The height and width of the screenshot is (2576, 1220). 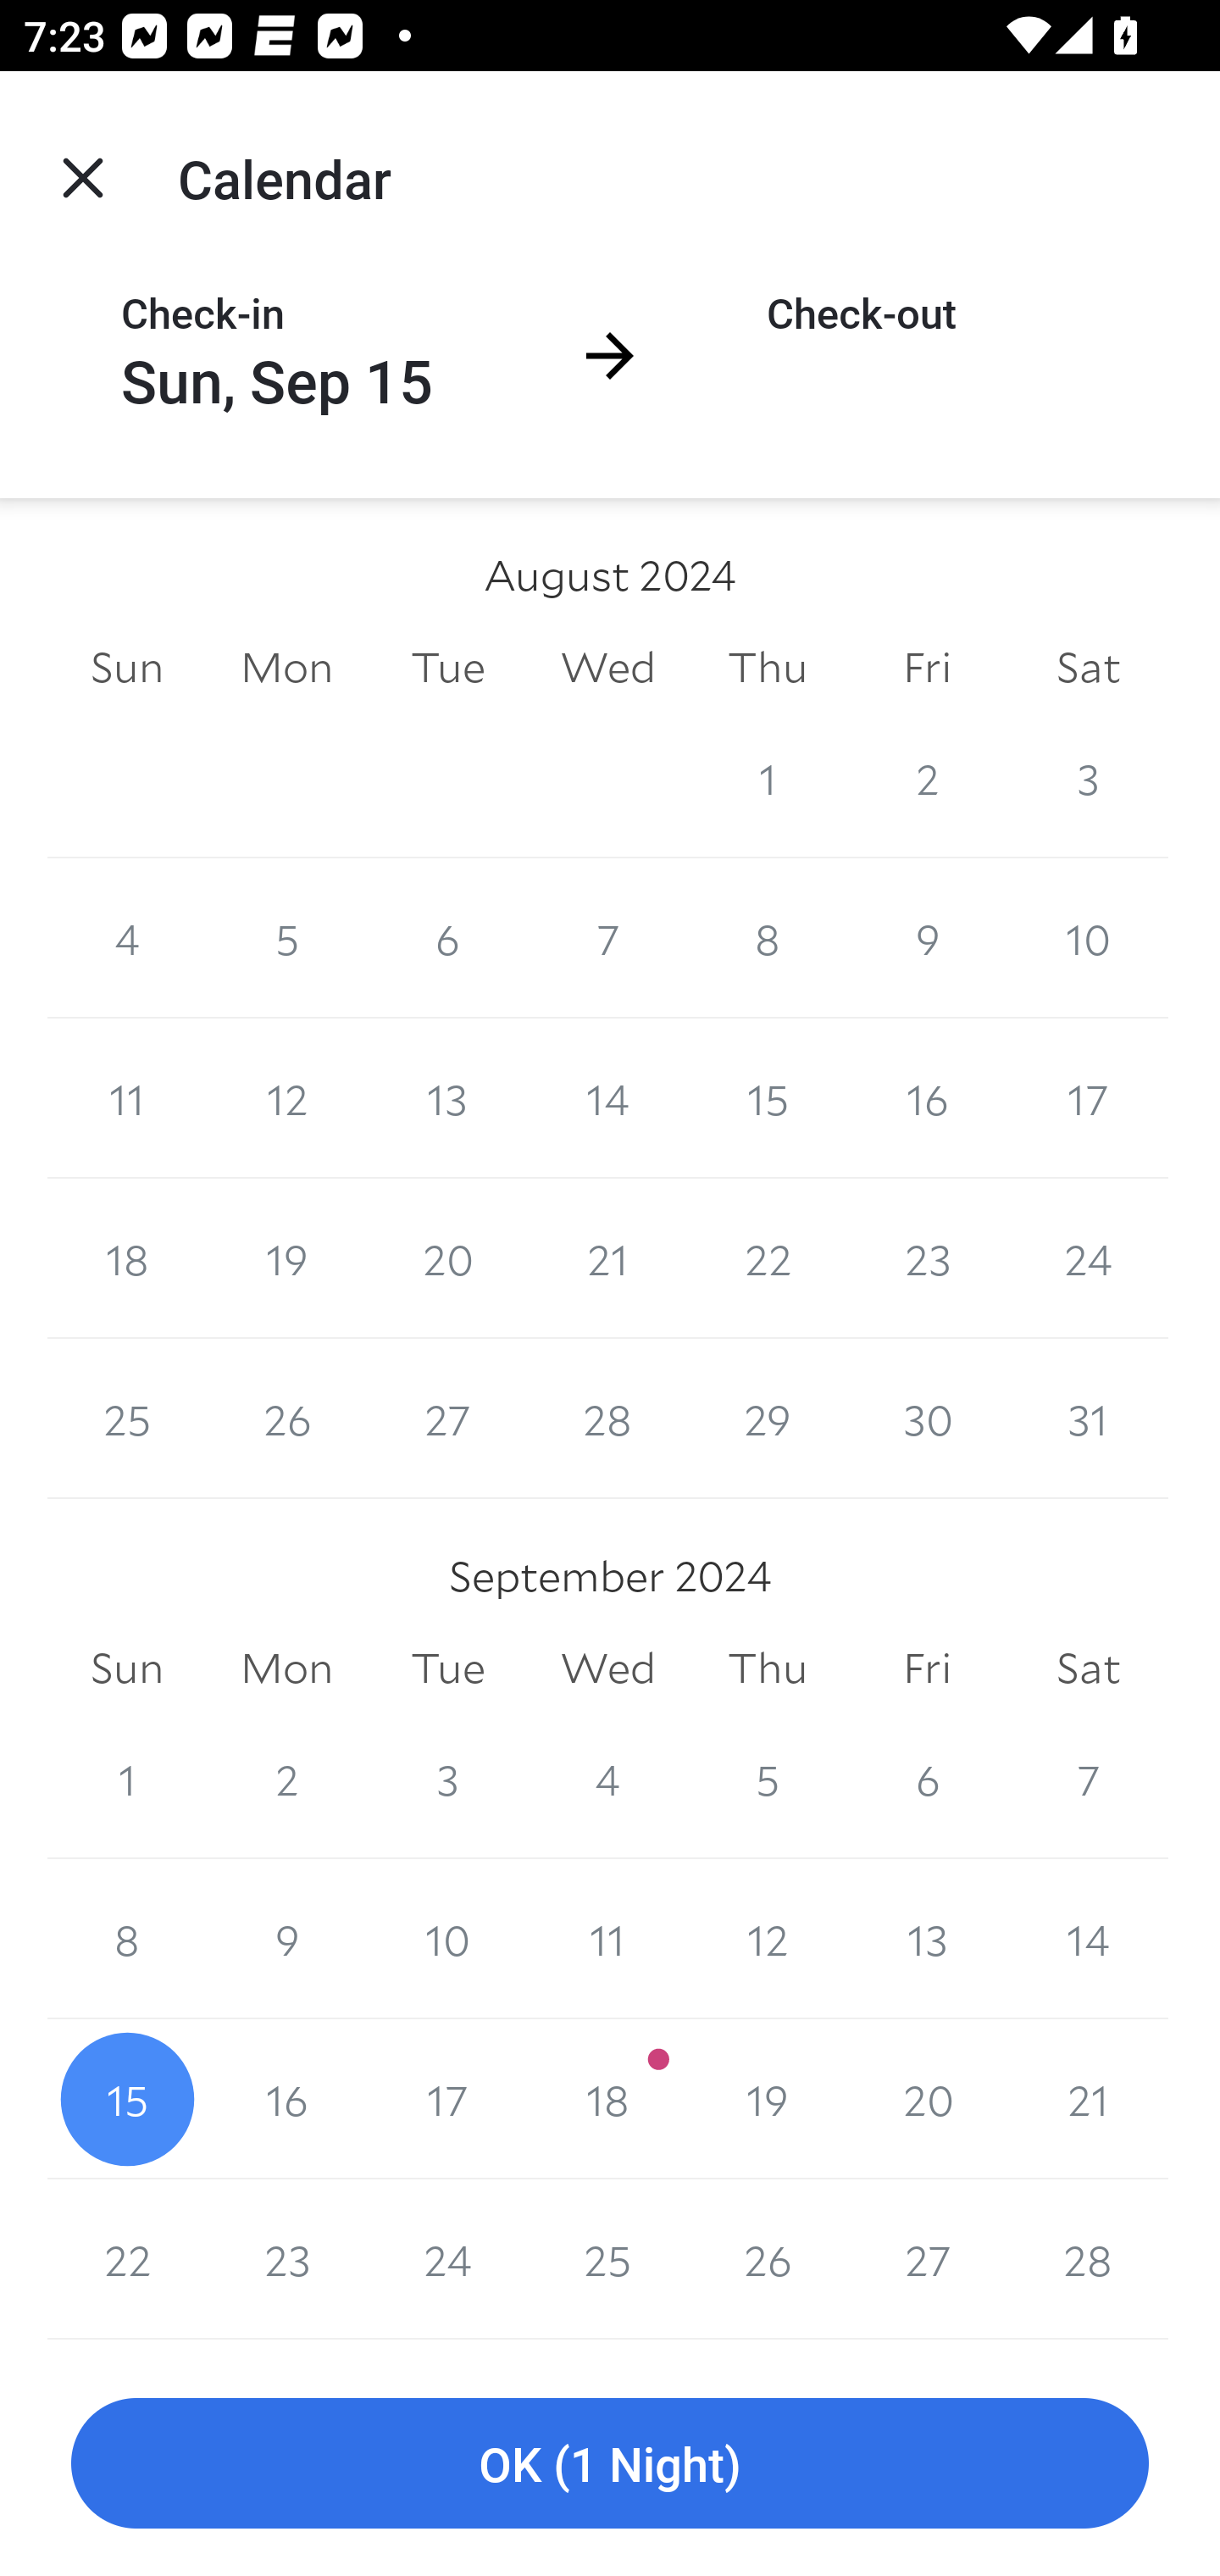 What do you see at coordinates (127, 1669) in the screenshot?
I see `Sun` at bounding box center [127, 1669].